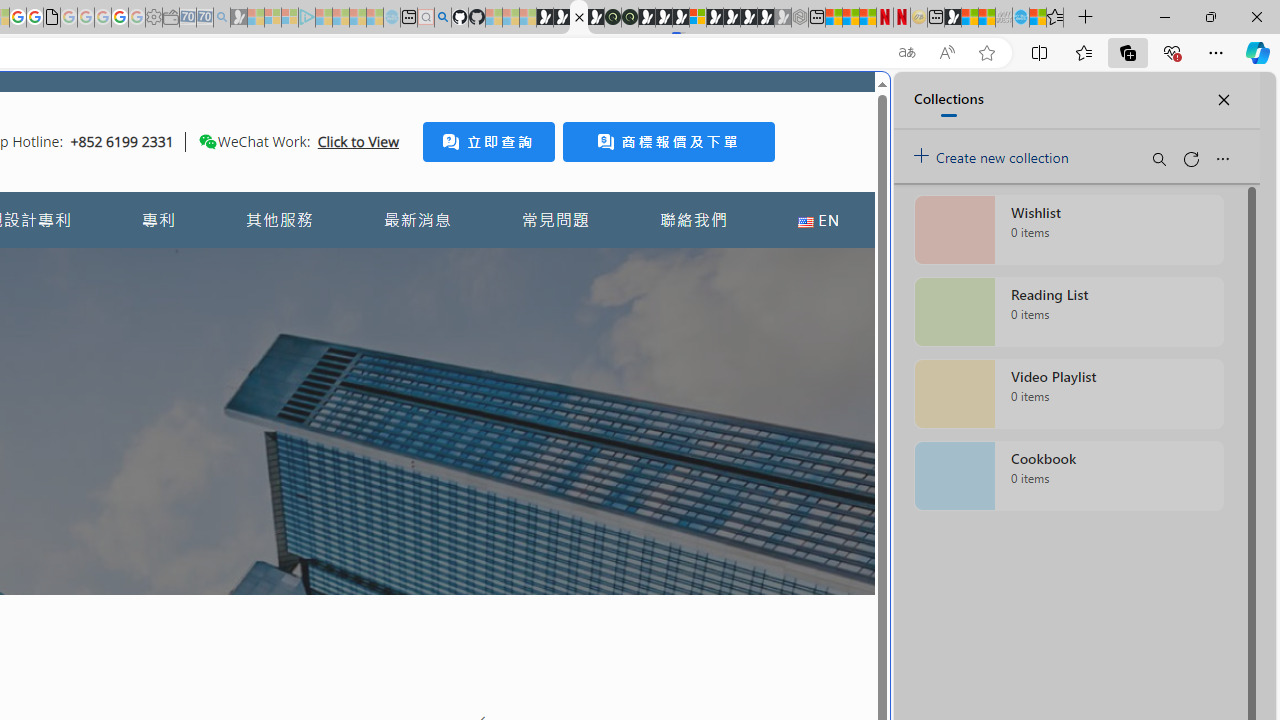  Describe the element at coordinates (663, 18) in the screenshot. I see `Play Cave FRVR in your browser | Games from Microsoft Start` at that location.